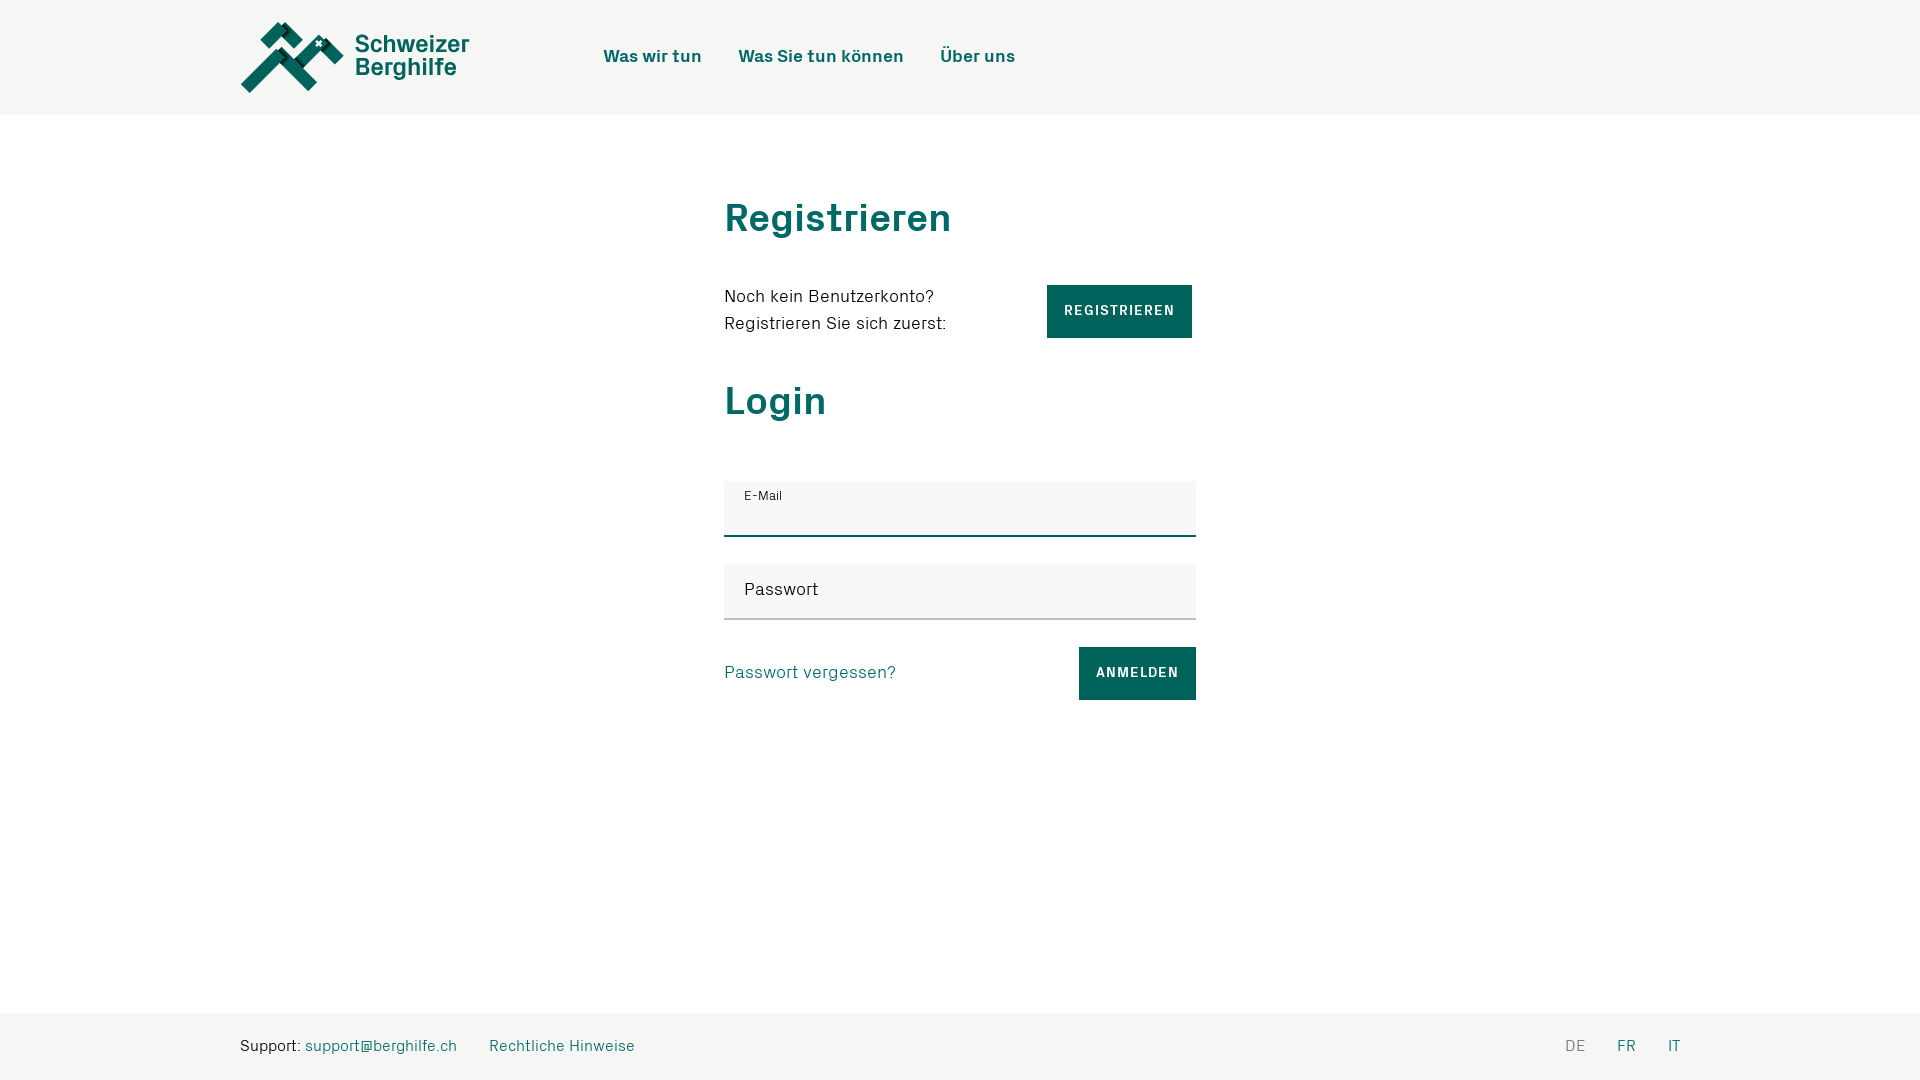 The width and height of the screenshot is (1920, 1080). I want to click on Was wir tun, so click(652, 58).